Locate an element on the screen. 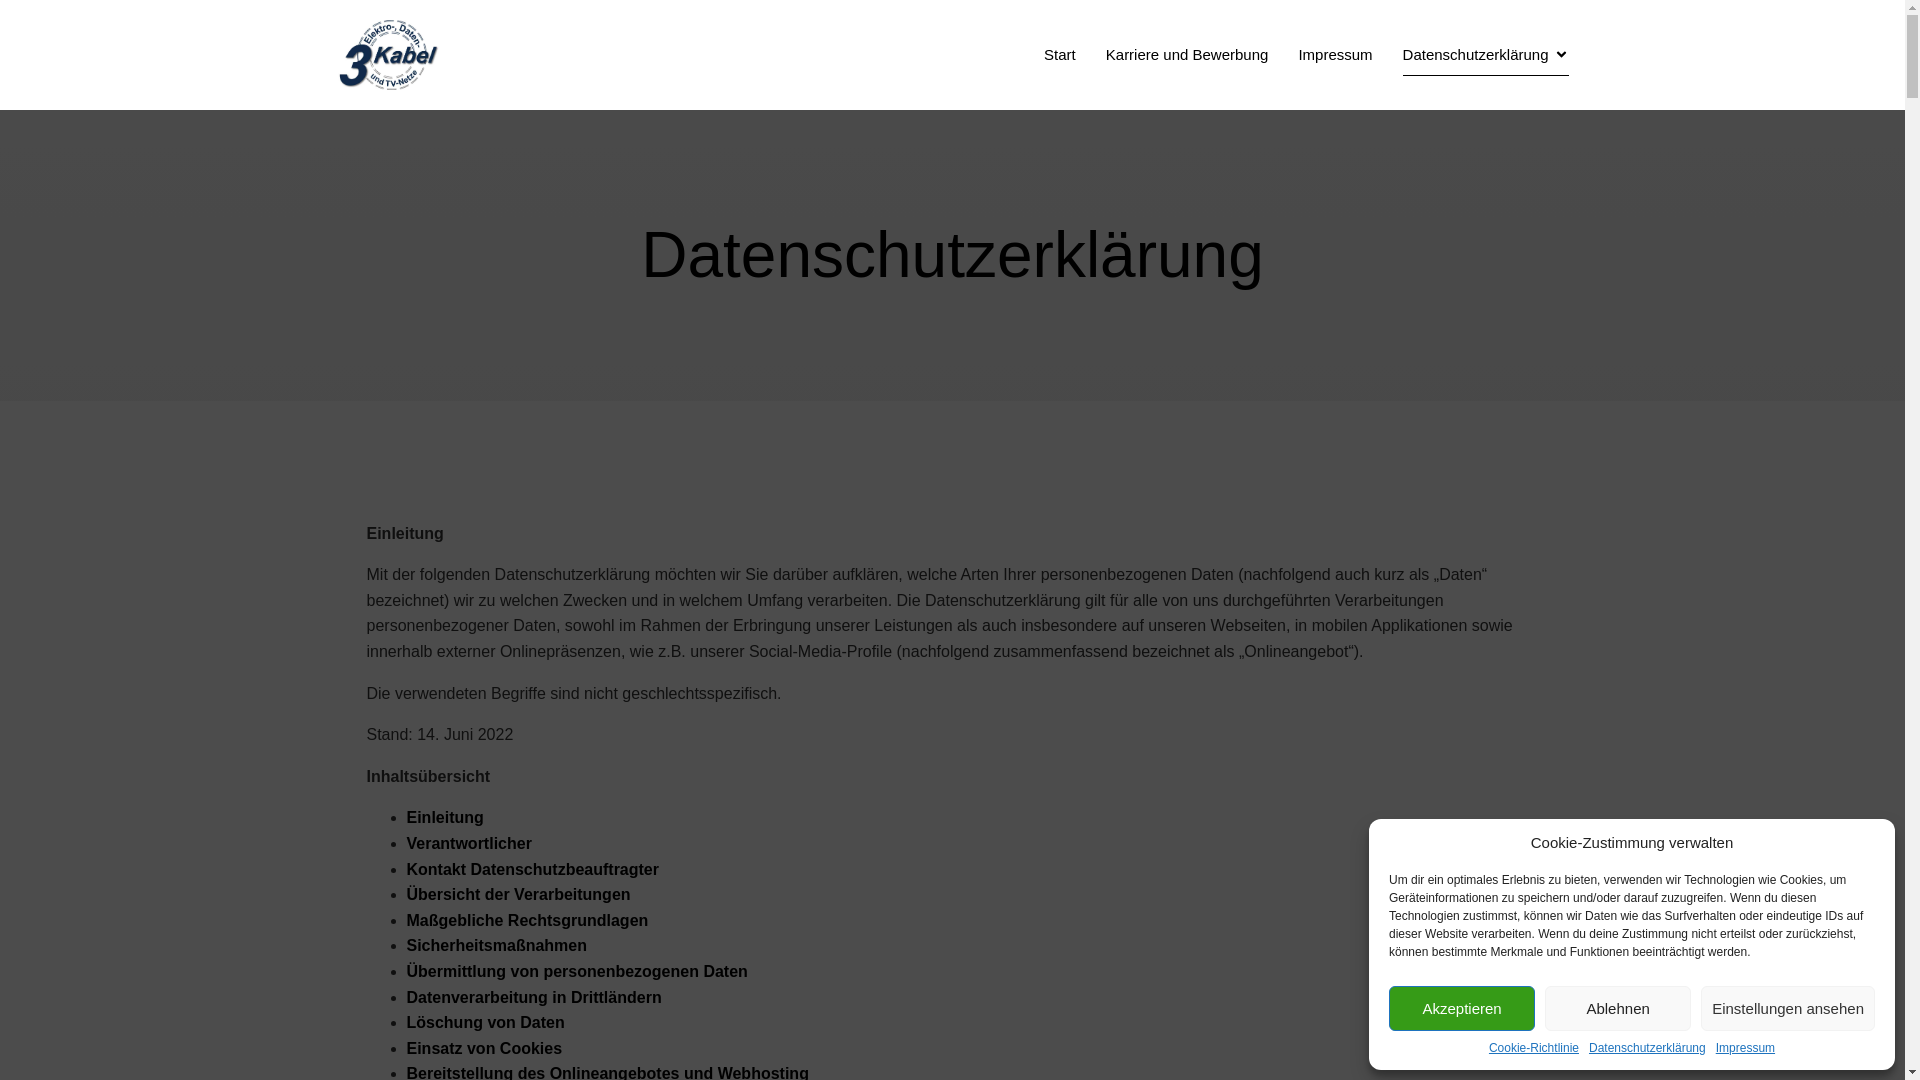 The height and width of the screenshot is (1080, 1920). Impressum is located at coordinates (1746, 1048).